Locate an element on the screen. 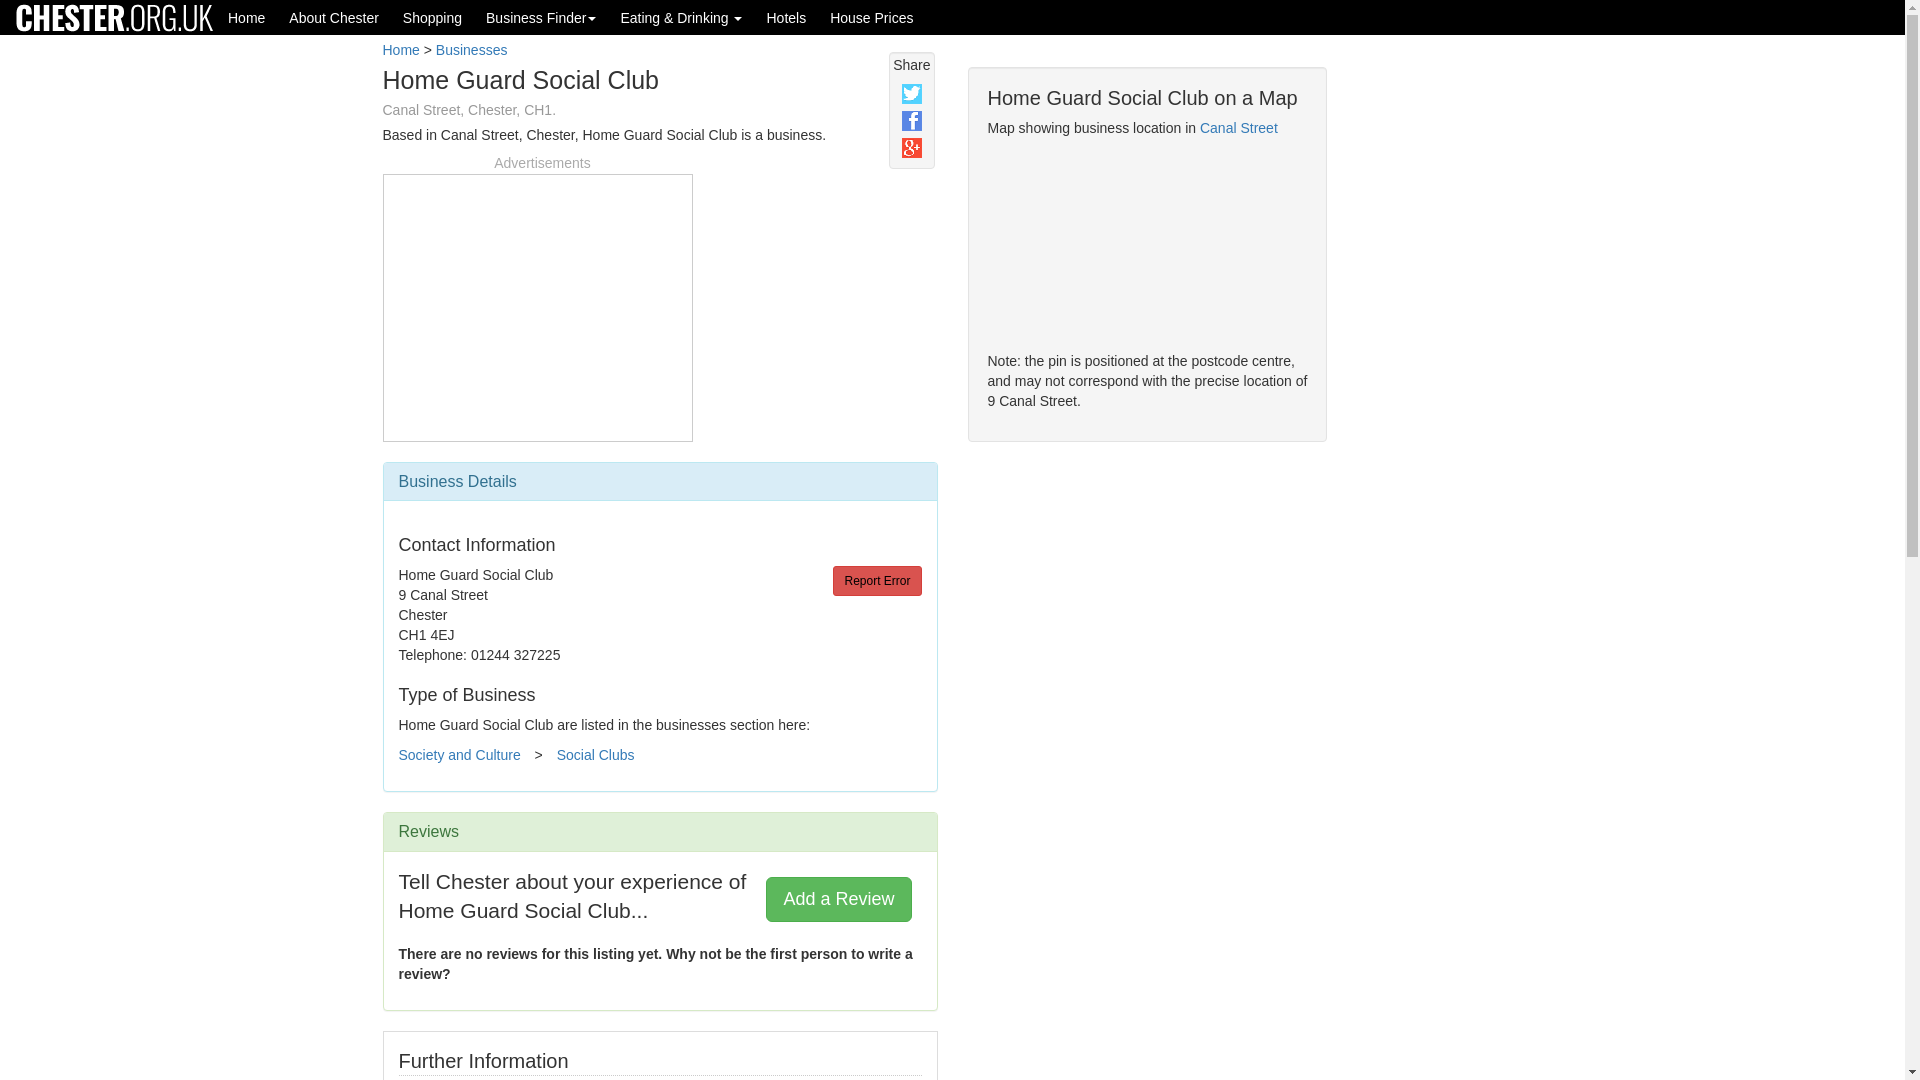 The height and width of the screenshot is (1080, 1920). Canal Street is located at coordinates (1239, 128).